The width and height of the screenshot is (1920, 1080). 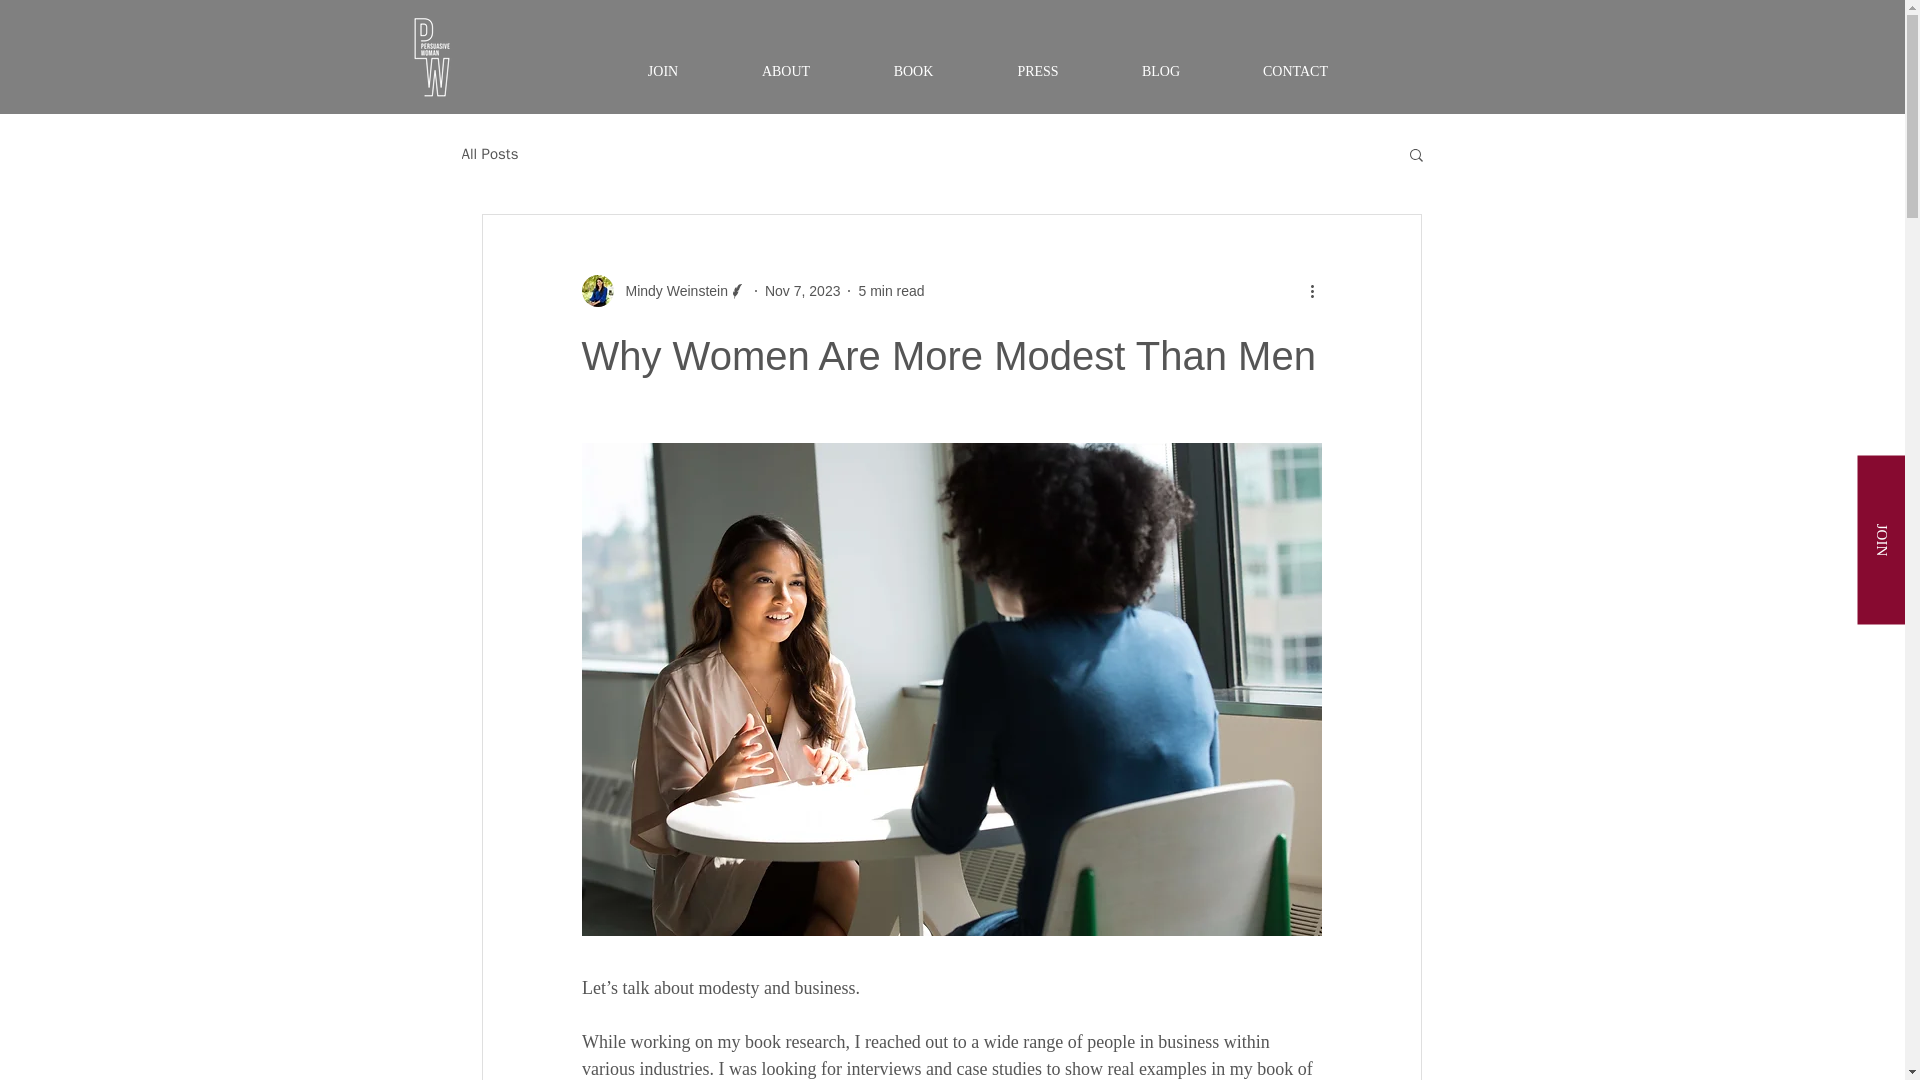 What do you see at coordinates (670, 290) in the screenshot?
I see `Mindy Weinstein` at bounding box center [670, 290].